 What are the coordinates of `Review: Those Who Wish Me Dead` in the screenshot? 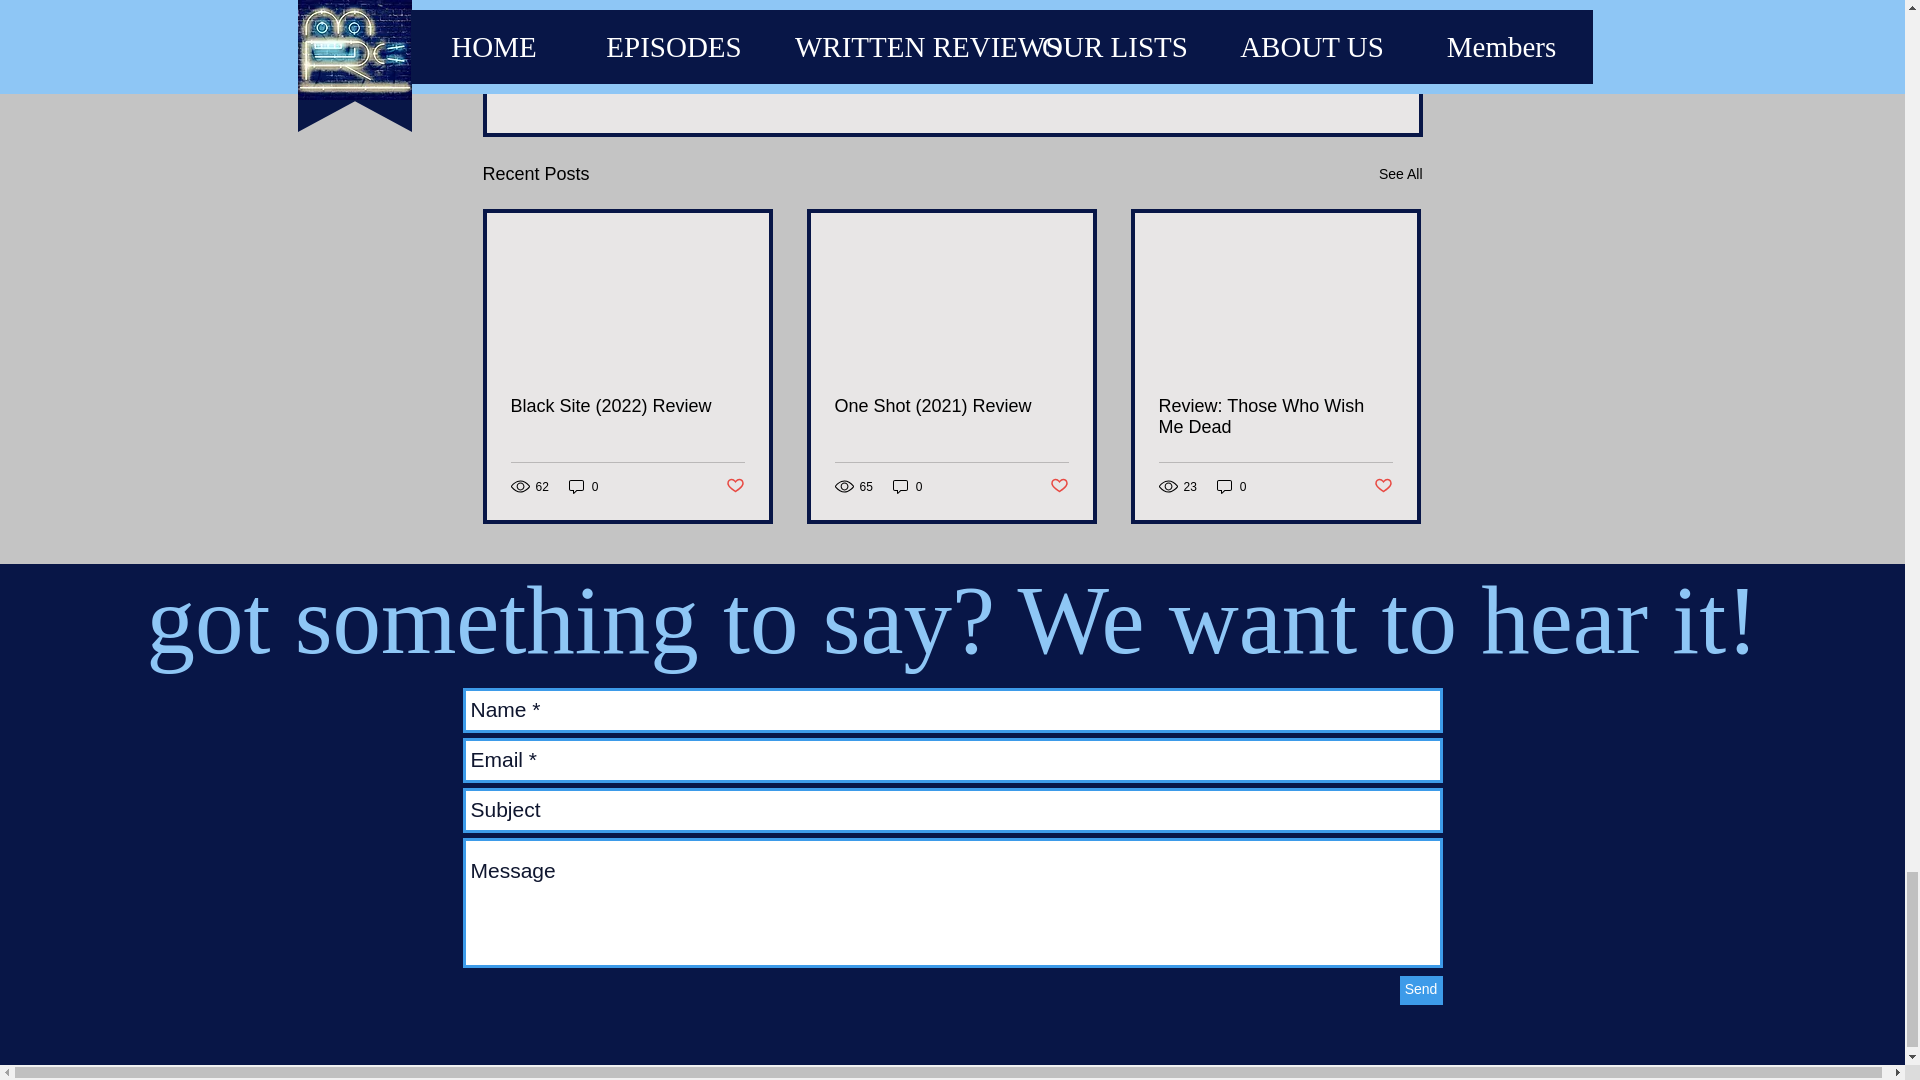 It's located at (1274, 417).